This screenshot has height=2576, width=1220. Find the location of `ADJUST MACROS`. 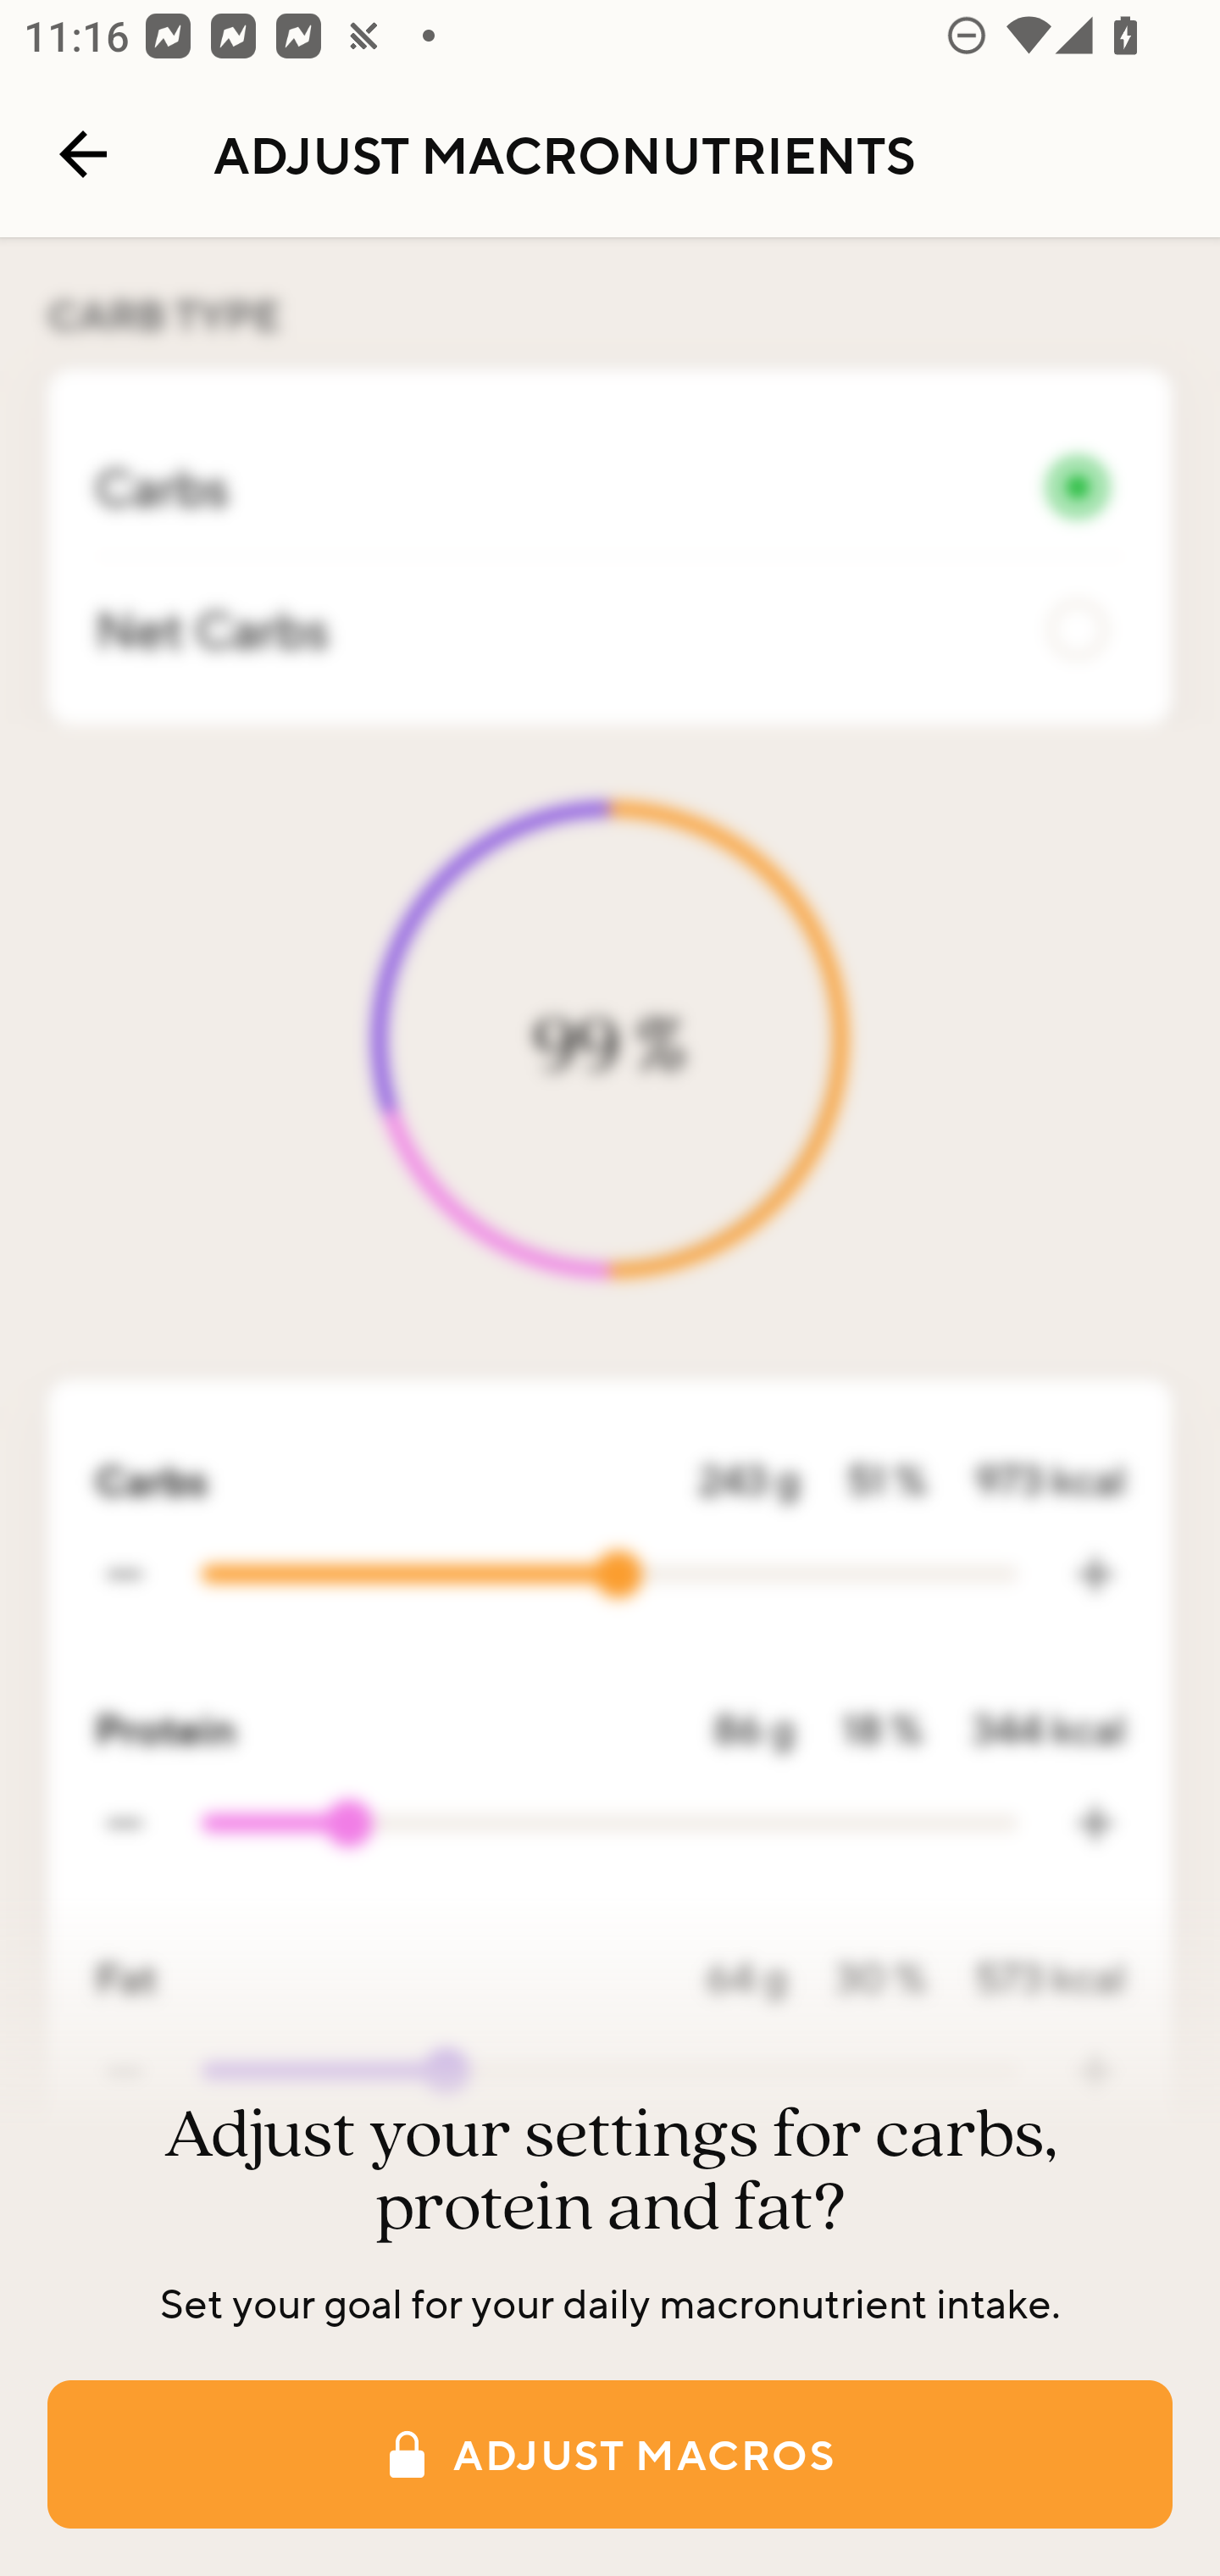

ADJUST MACROS is located at coordinates (610, 2454).